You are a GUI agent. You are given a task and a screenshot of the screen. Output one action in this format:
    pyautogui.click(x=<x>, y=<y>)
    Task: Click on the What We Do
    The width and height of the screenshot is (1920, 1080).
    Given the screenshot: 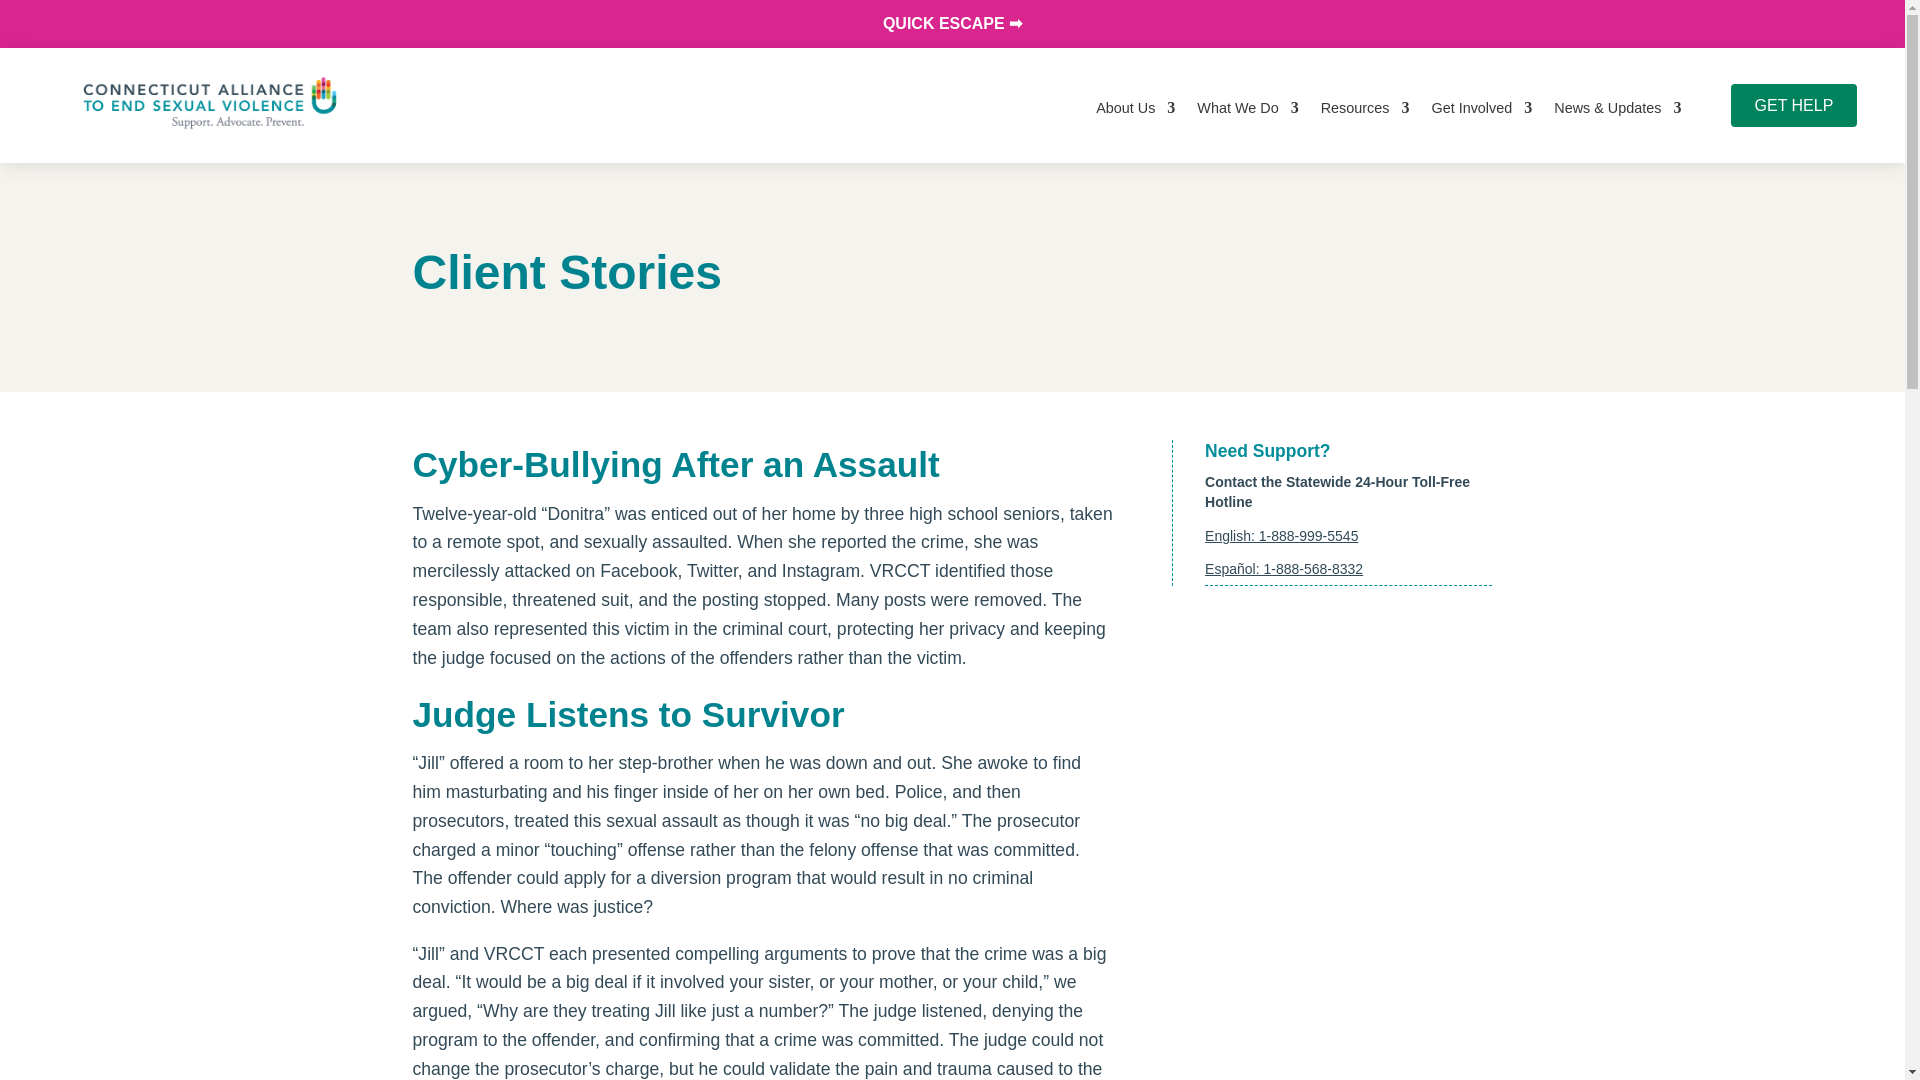 What is the action you would take?
    pyautogui.click(x=1246, y=108)
    